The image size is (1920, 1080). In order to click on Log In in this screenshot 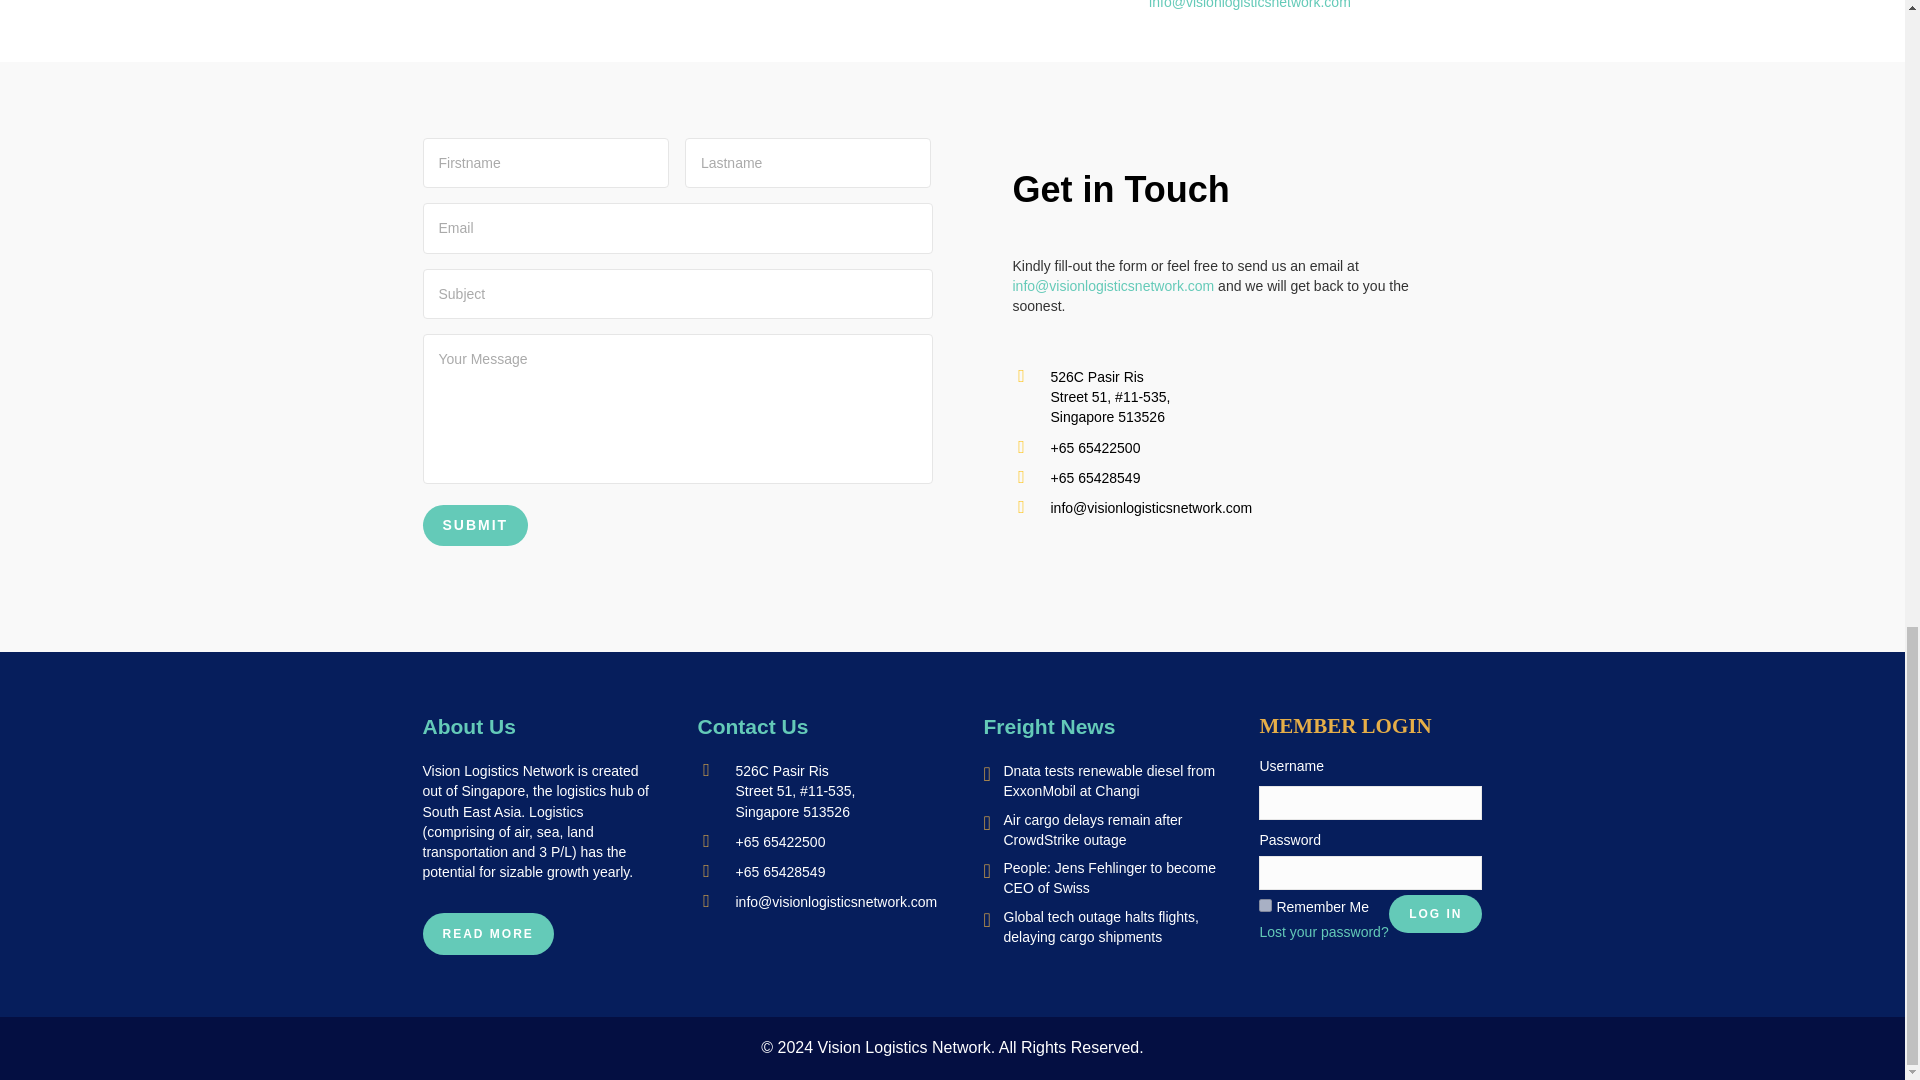, I will do `click(1435, 914)`.